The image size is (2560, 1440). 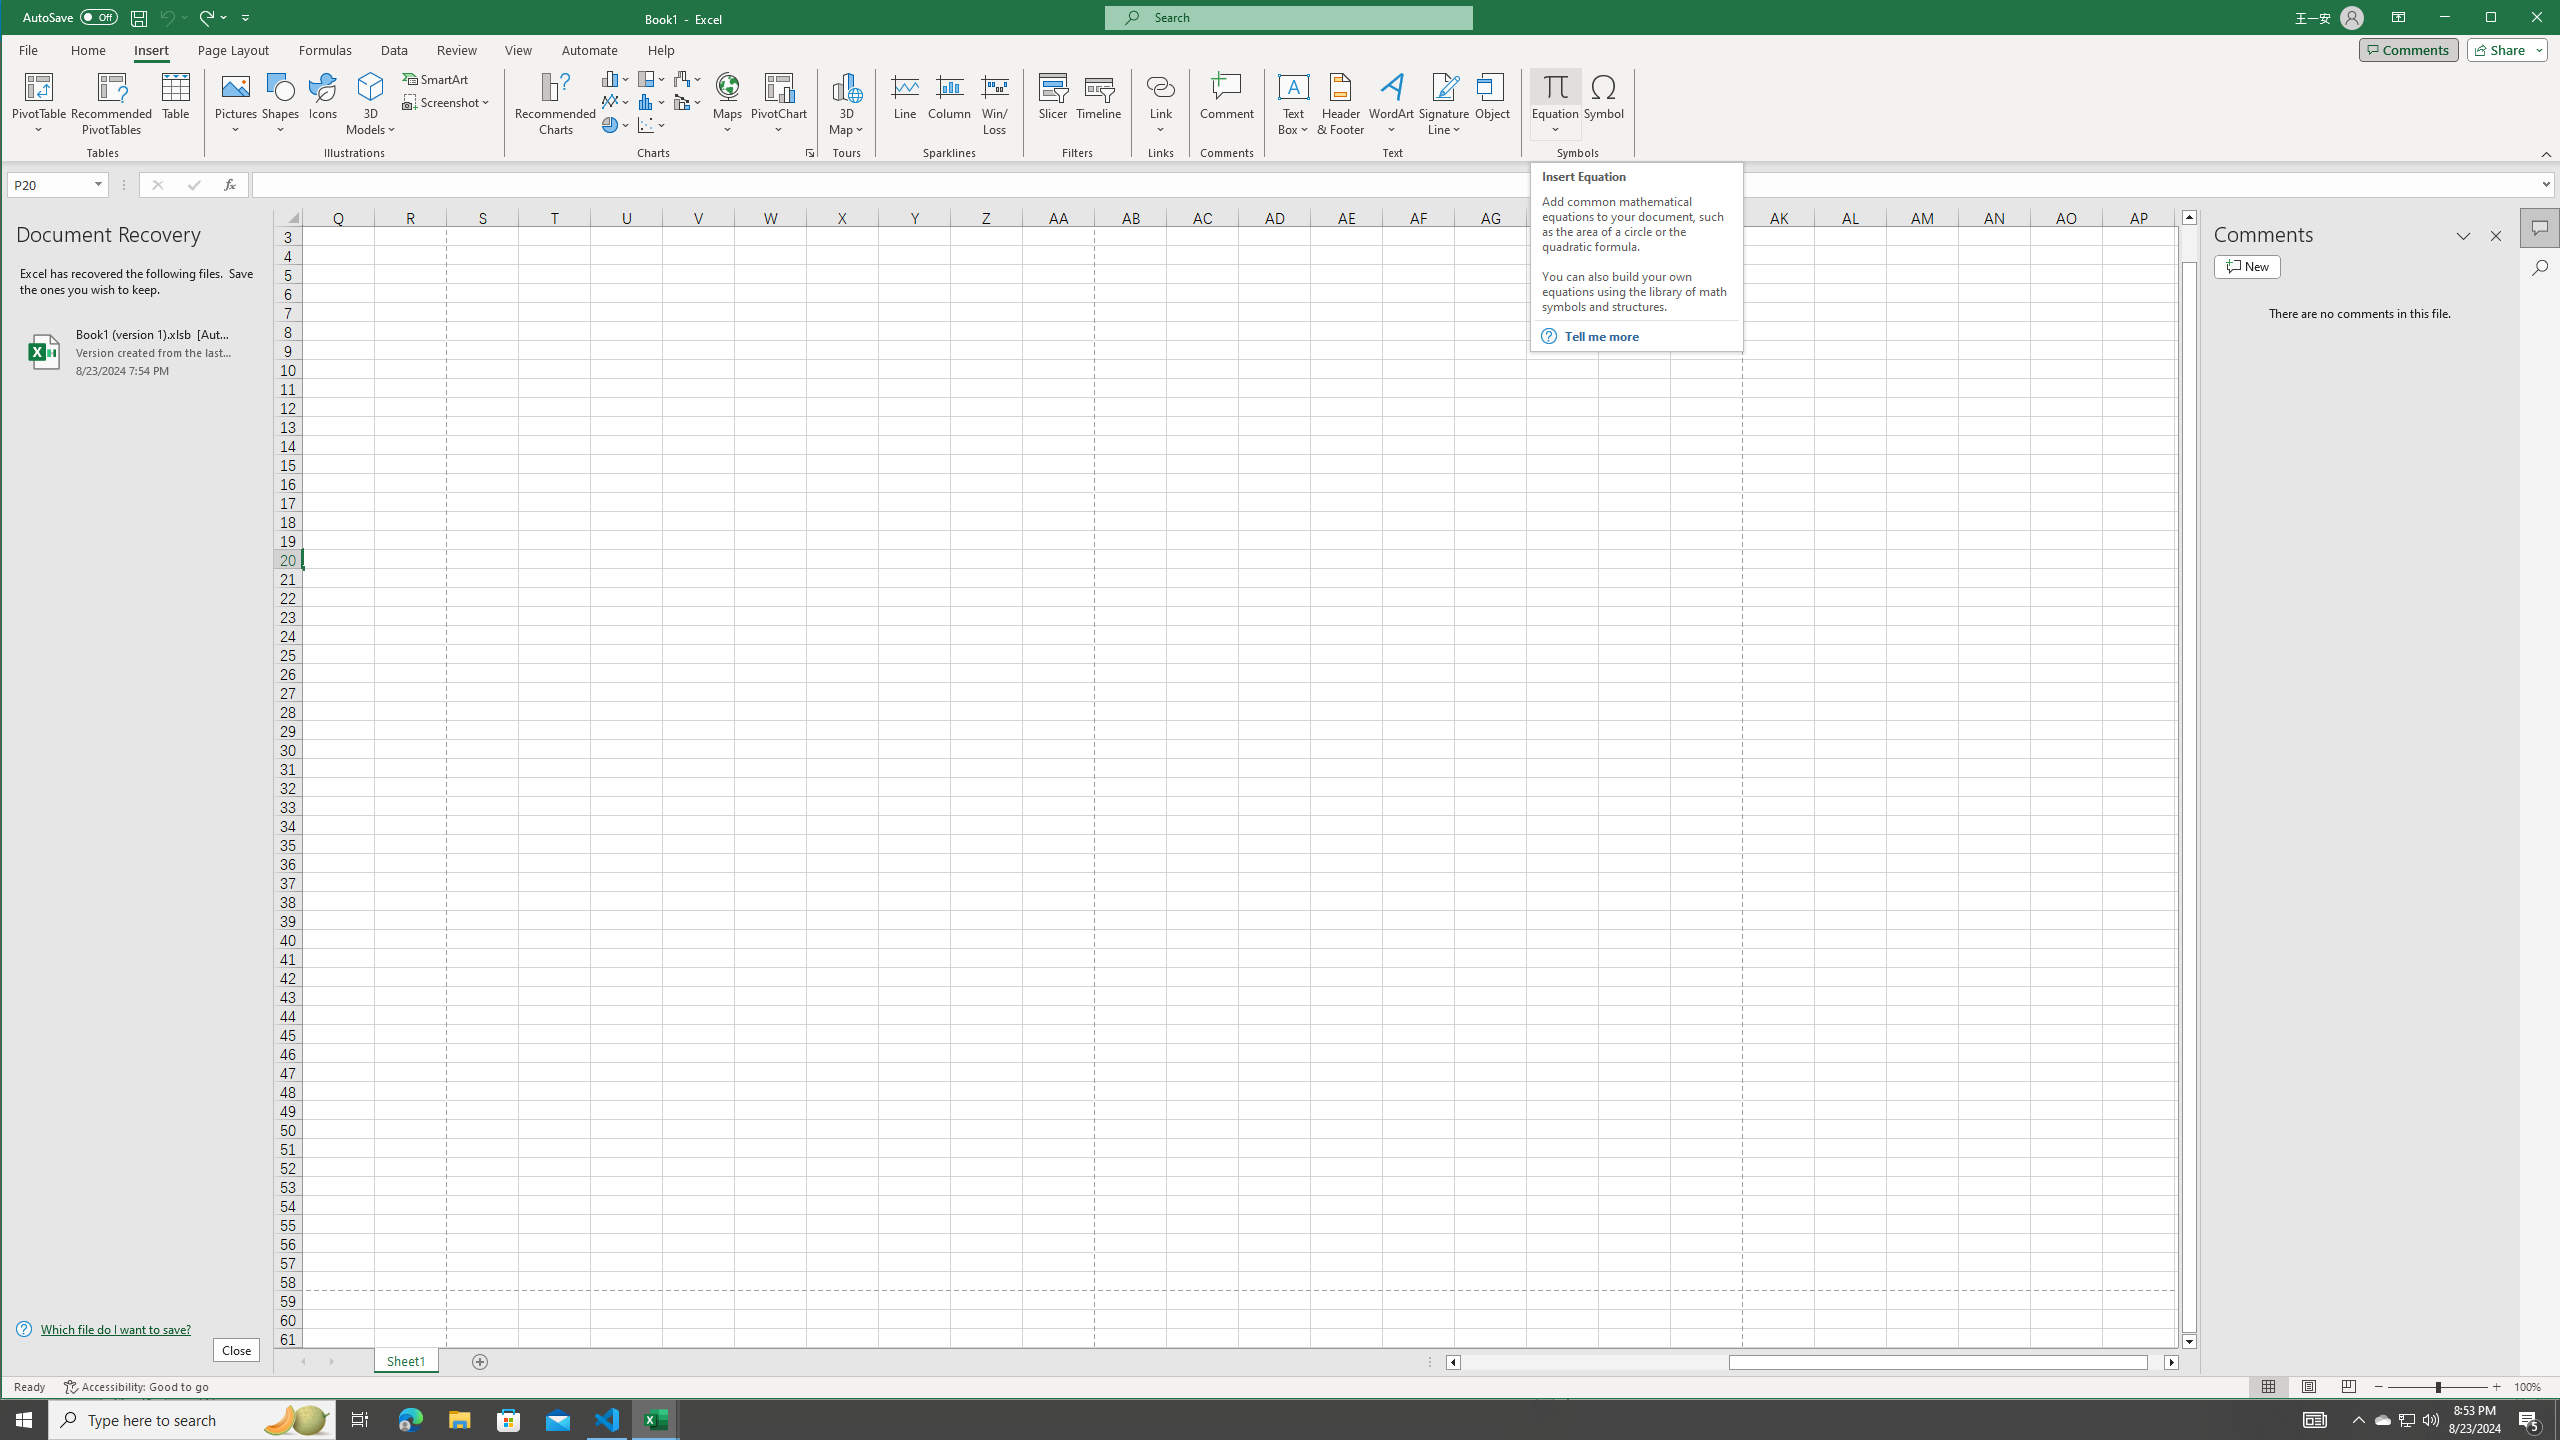 I want to click on Symbol..., so click(x=1605, y=104).